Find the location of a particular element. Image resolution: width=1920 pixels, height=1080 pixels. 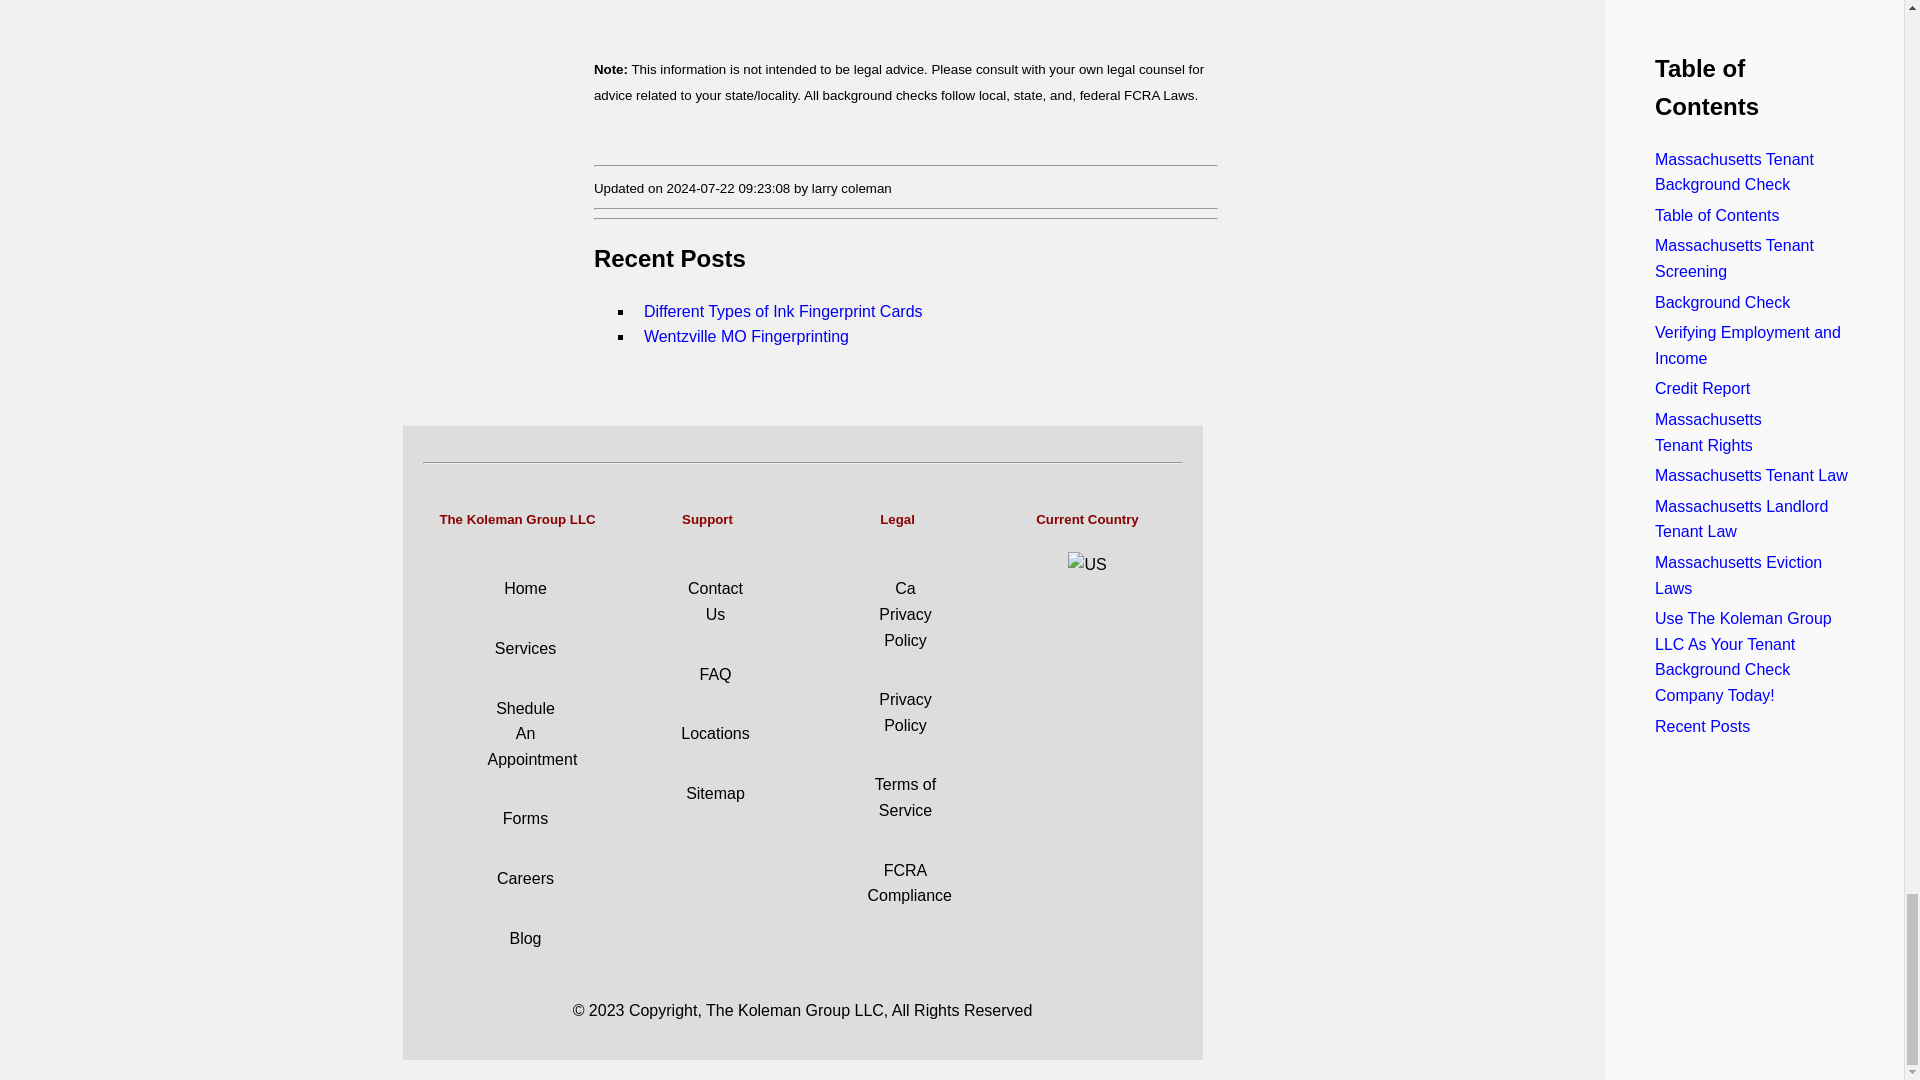

Services is located at coordinates (526, 648).